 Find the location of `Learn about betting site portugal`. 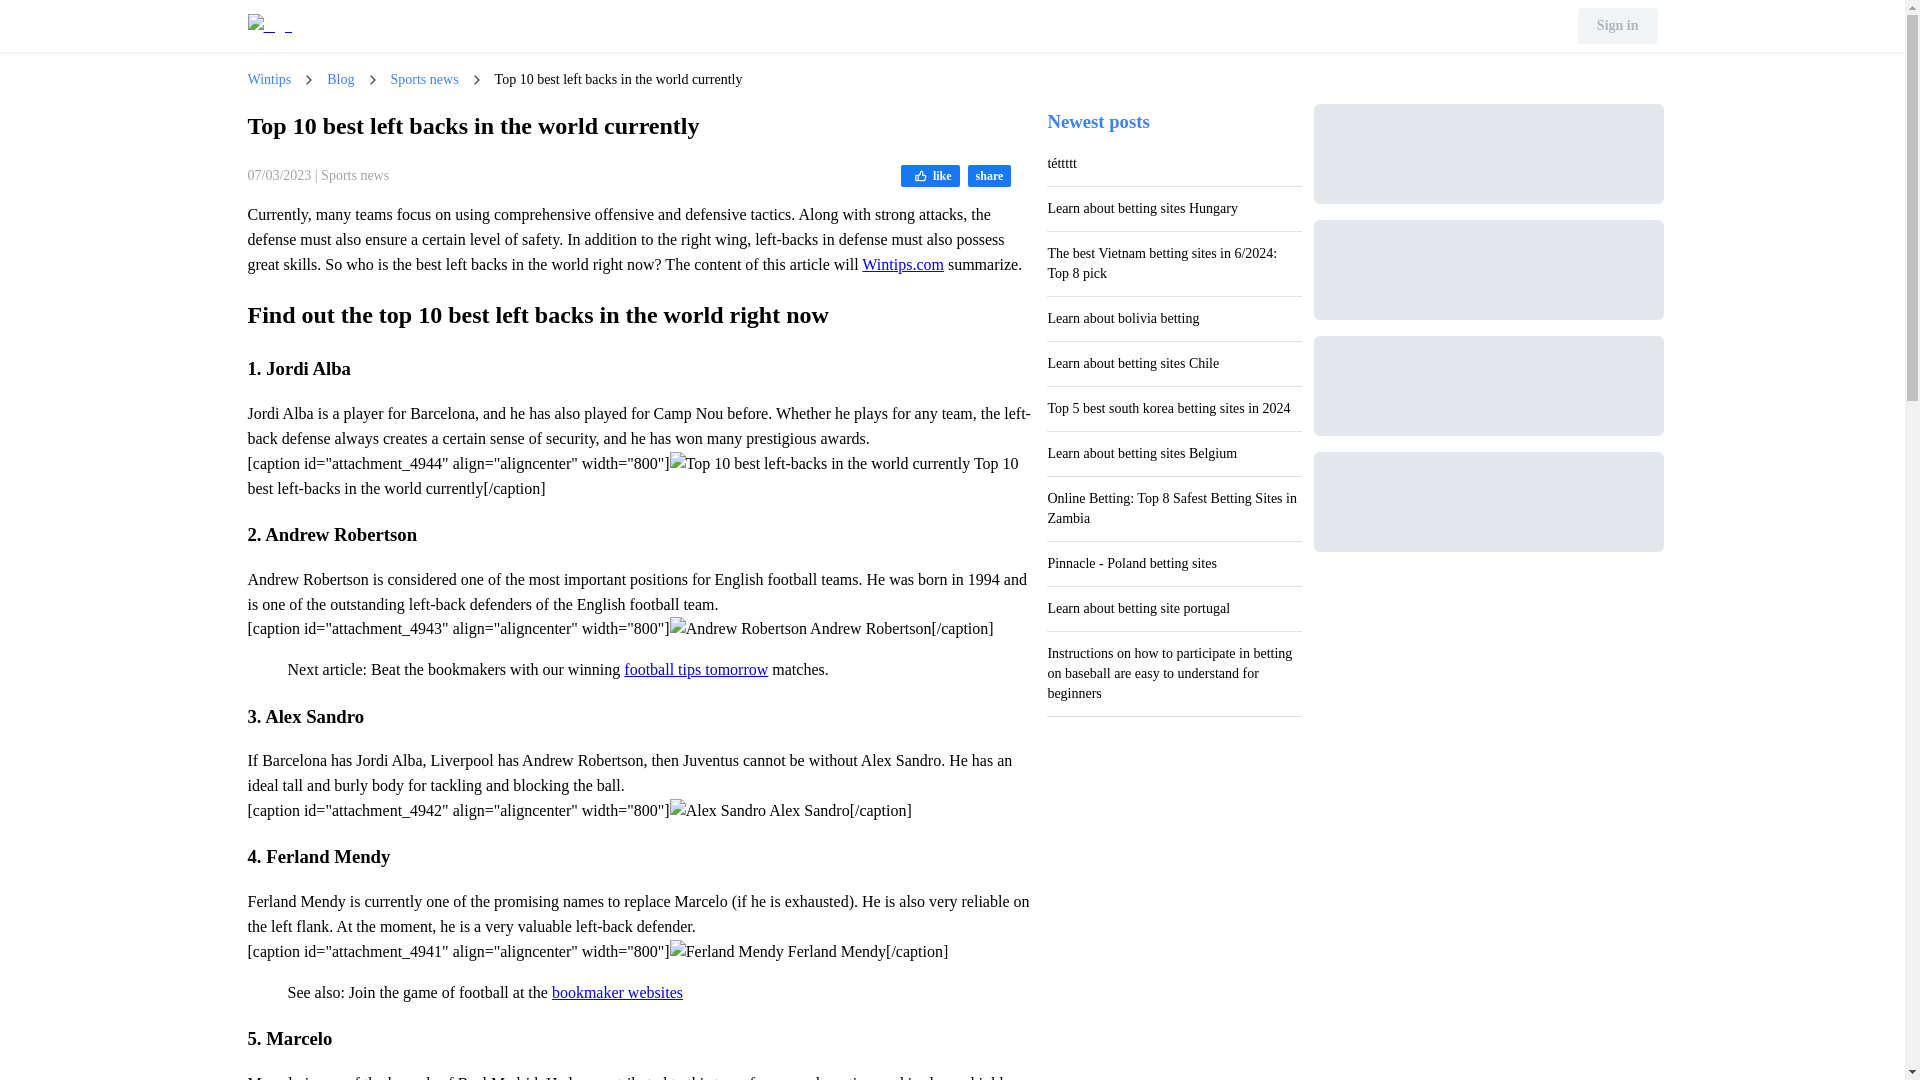

Learn about betting site portugal is located at coordinates (1174, 608).